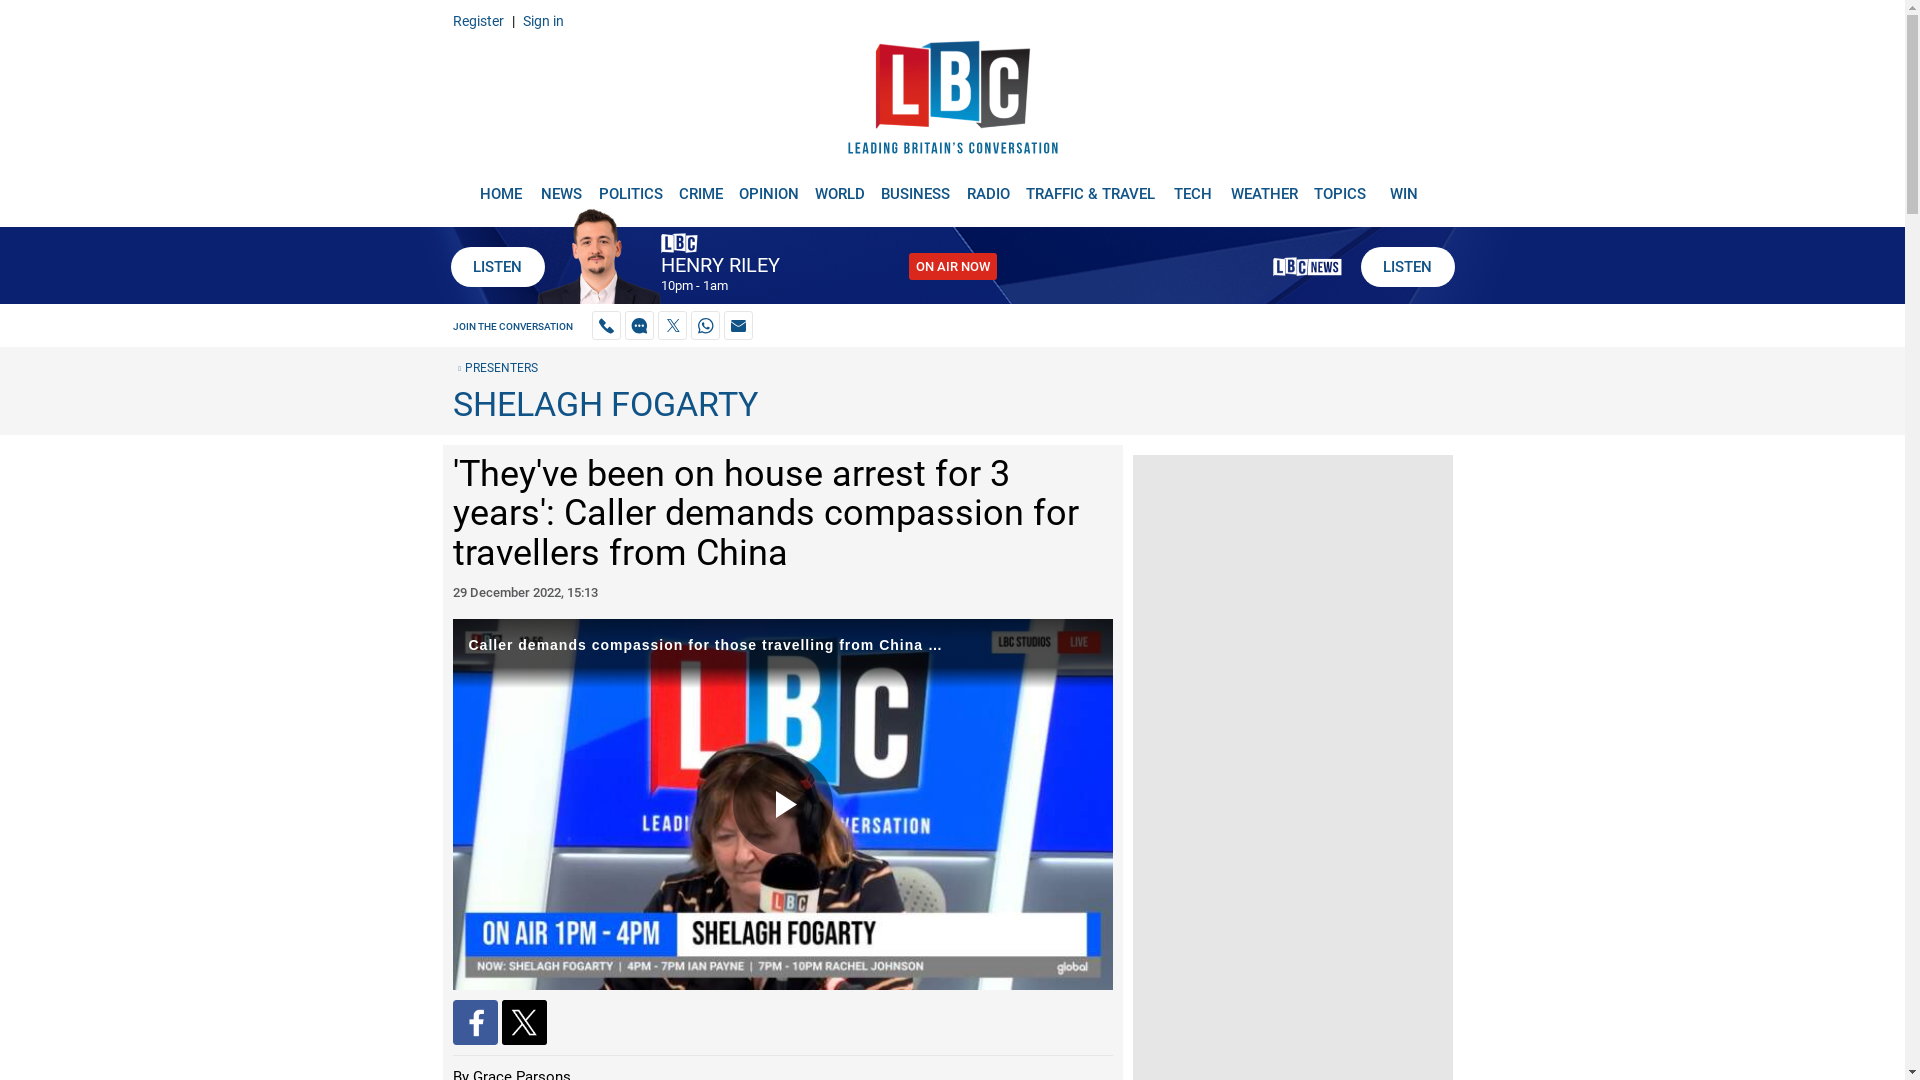 The image size is (1920, 1080). What do you see at coordinates (916, 186) in the screenshot?
I see `BUSINESS` at bounding box center [916, 186].